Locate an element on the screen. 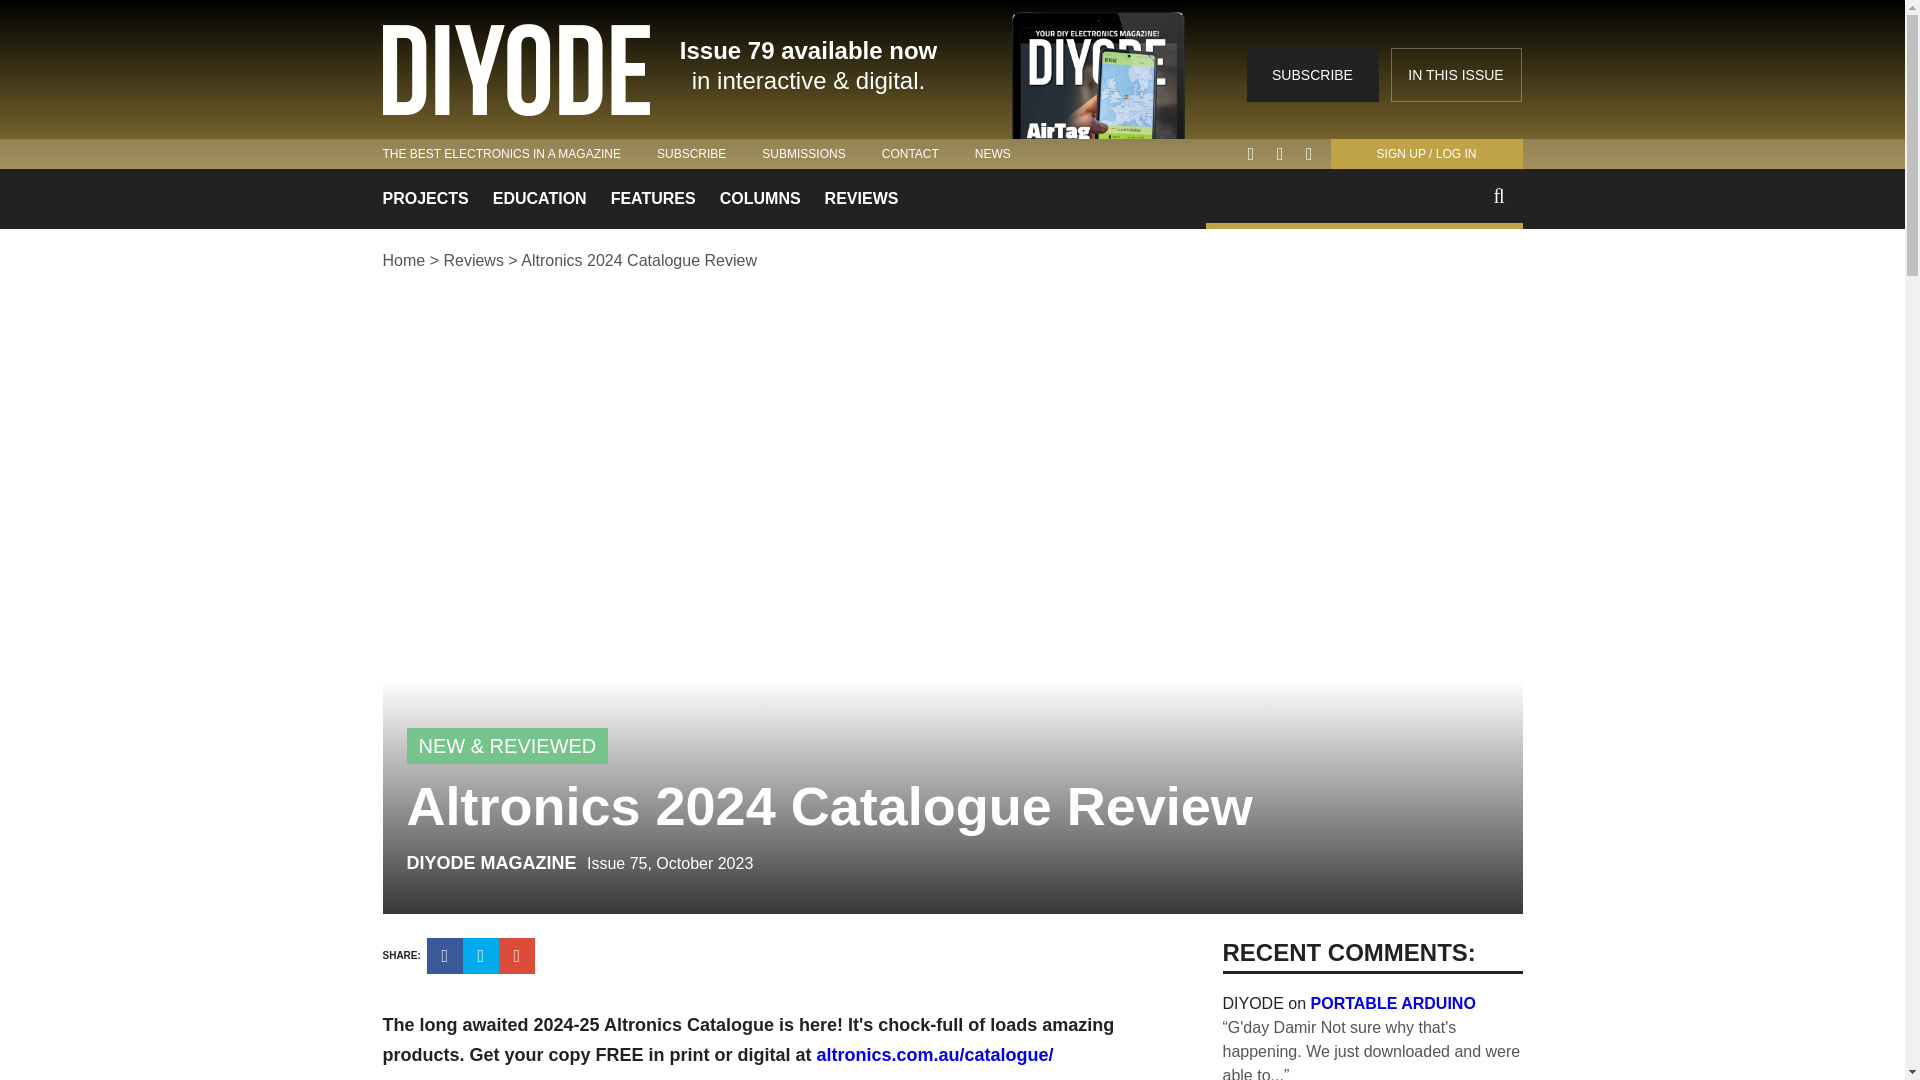  CONTACT is located at coordinates (910, 153).